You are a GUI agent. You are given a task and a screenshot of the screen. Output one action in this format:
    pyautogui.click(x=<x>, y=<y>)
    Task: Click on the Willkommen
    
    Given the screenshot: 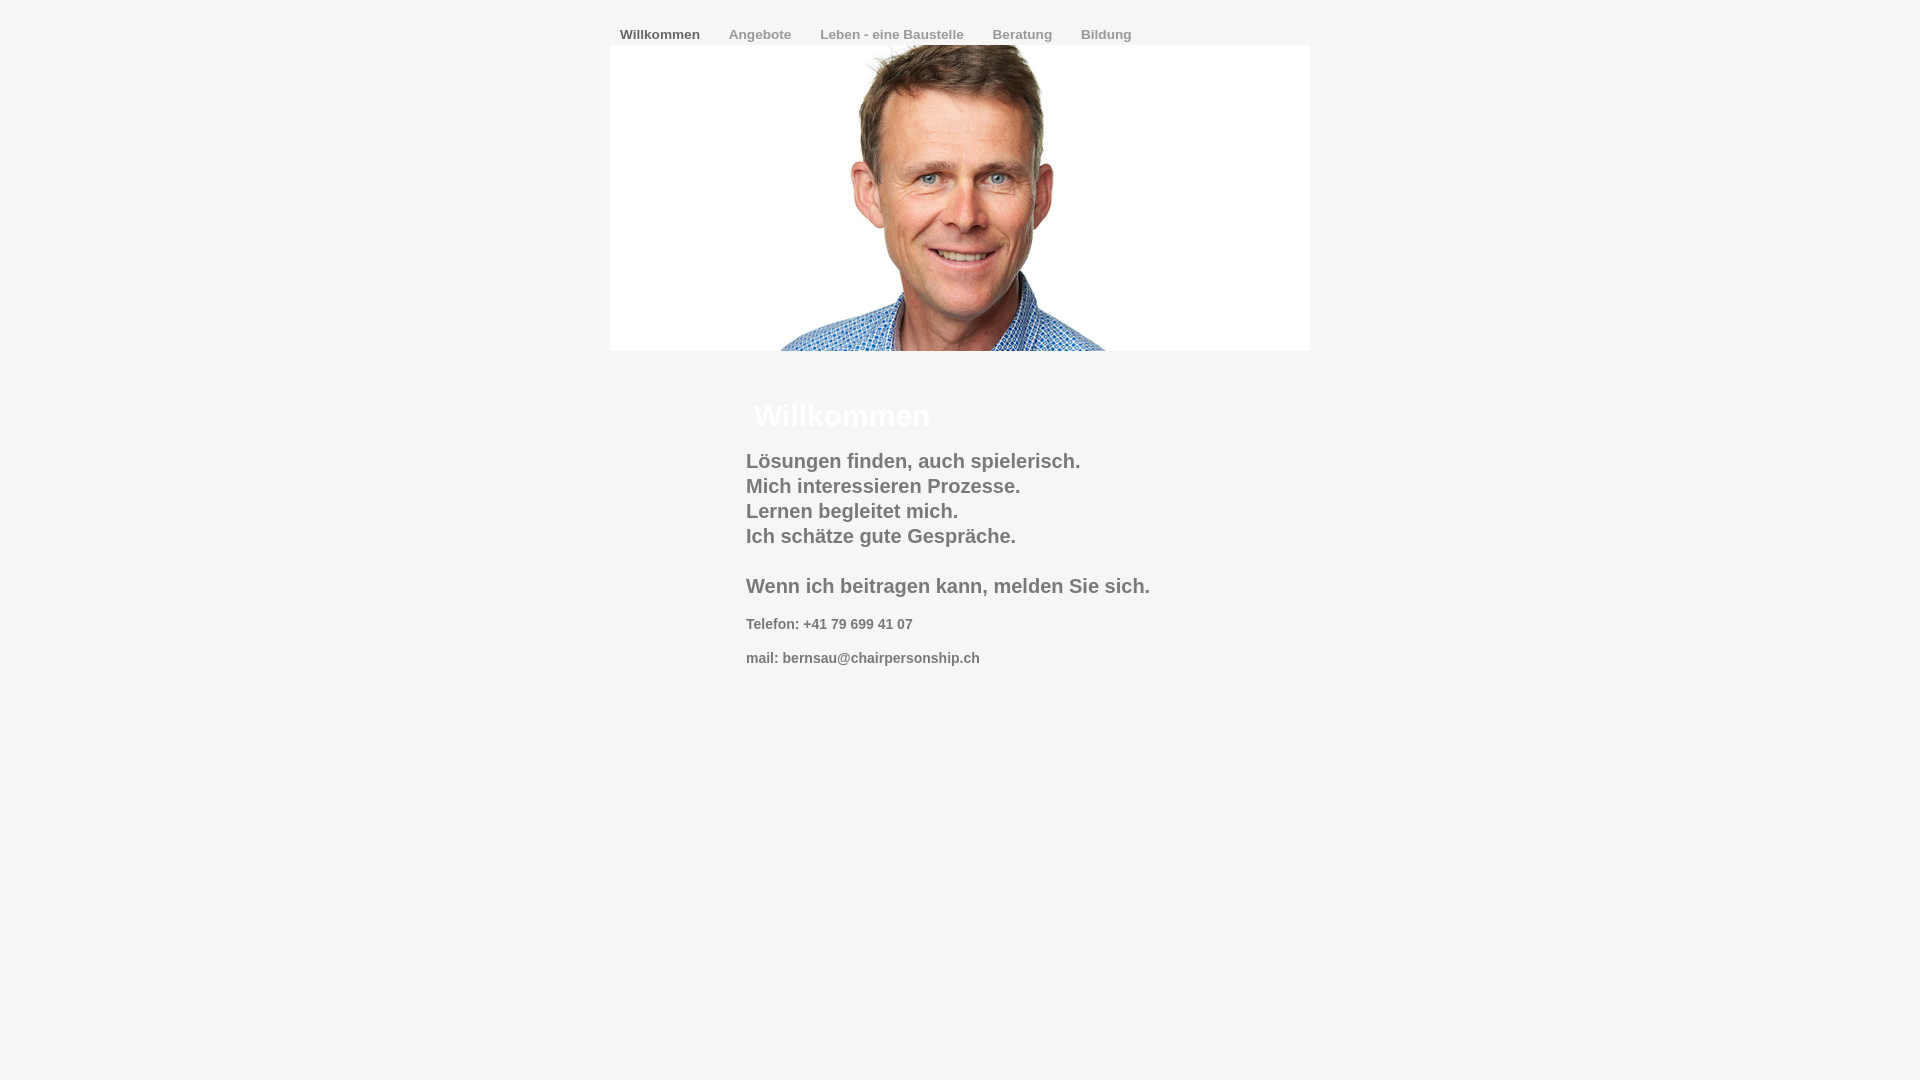 What is the action you would take?
    pyautogui.click(x=662, y=34)
    